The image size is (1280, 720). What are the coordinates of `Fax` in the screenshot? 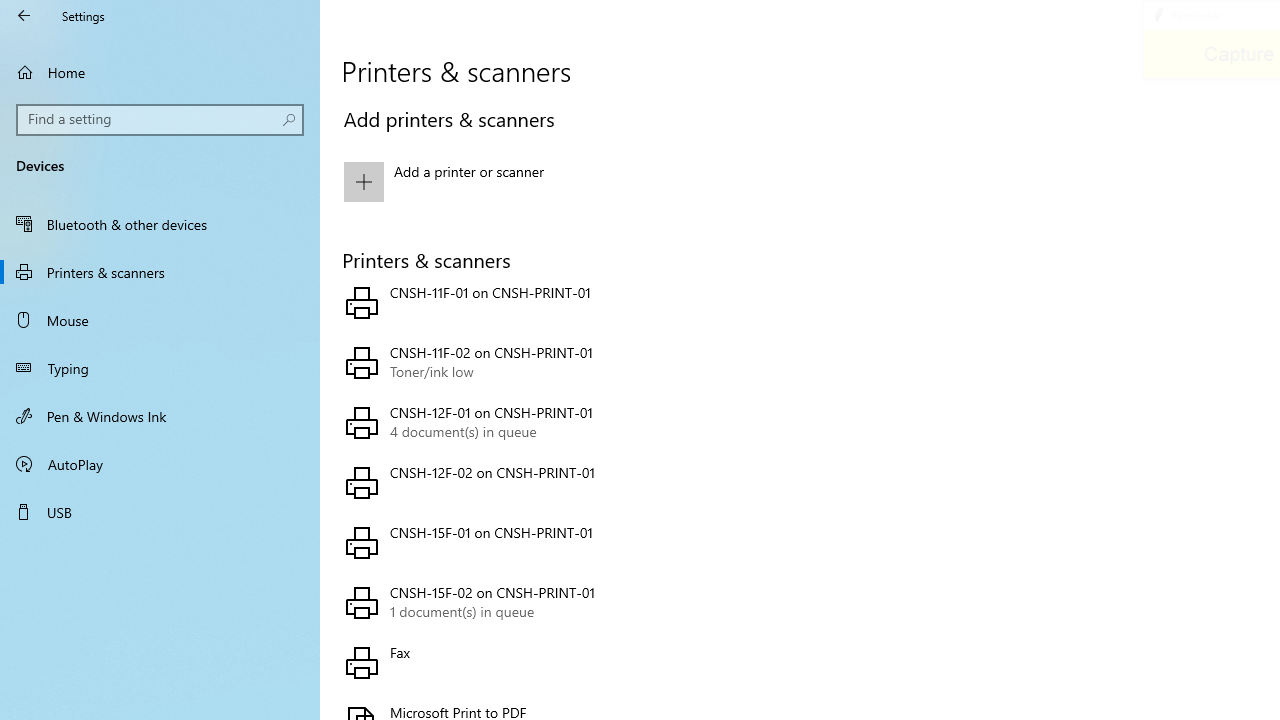 It's located at (563, 662).